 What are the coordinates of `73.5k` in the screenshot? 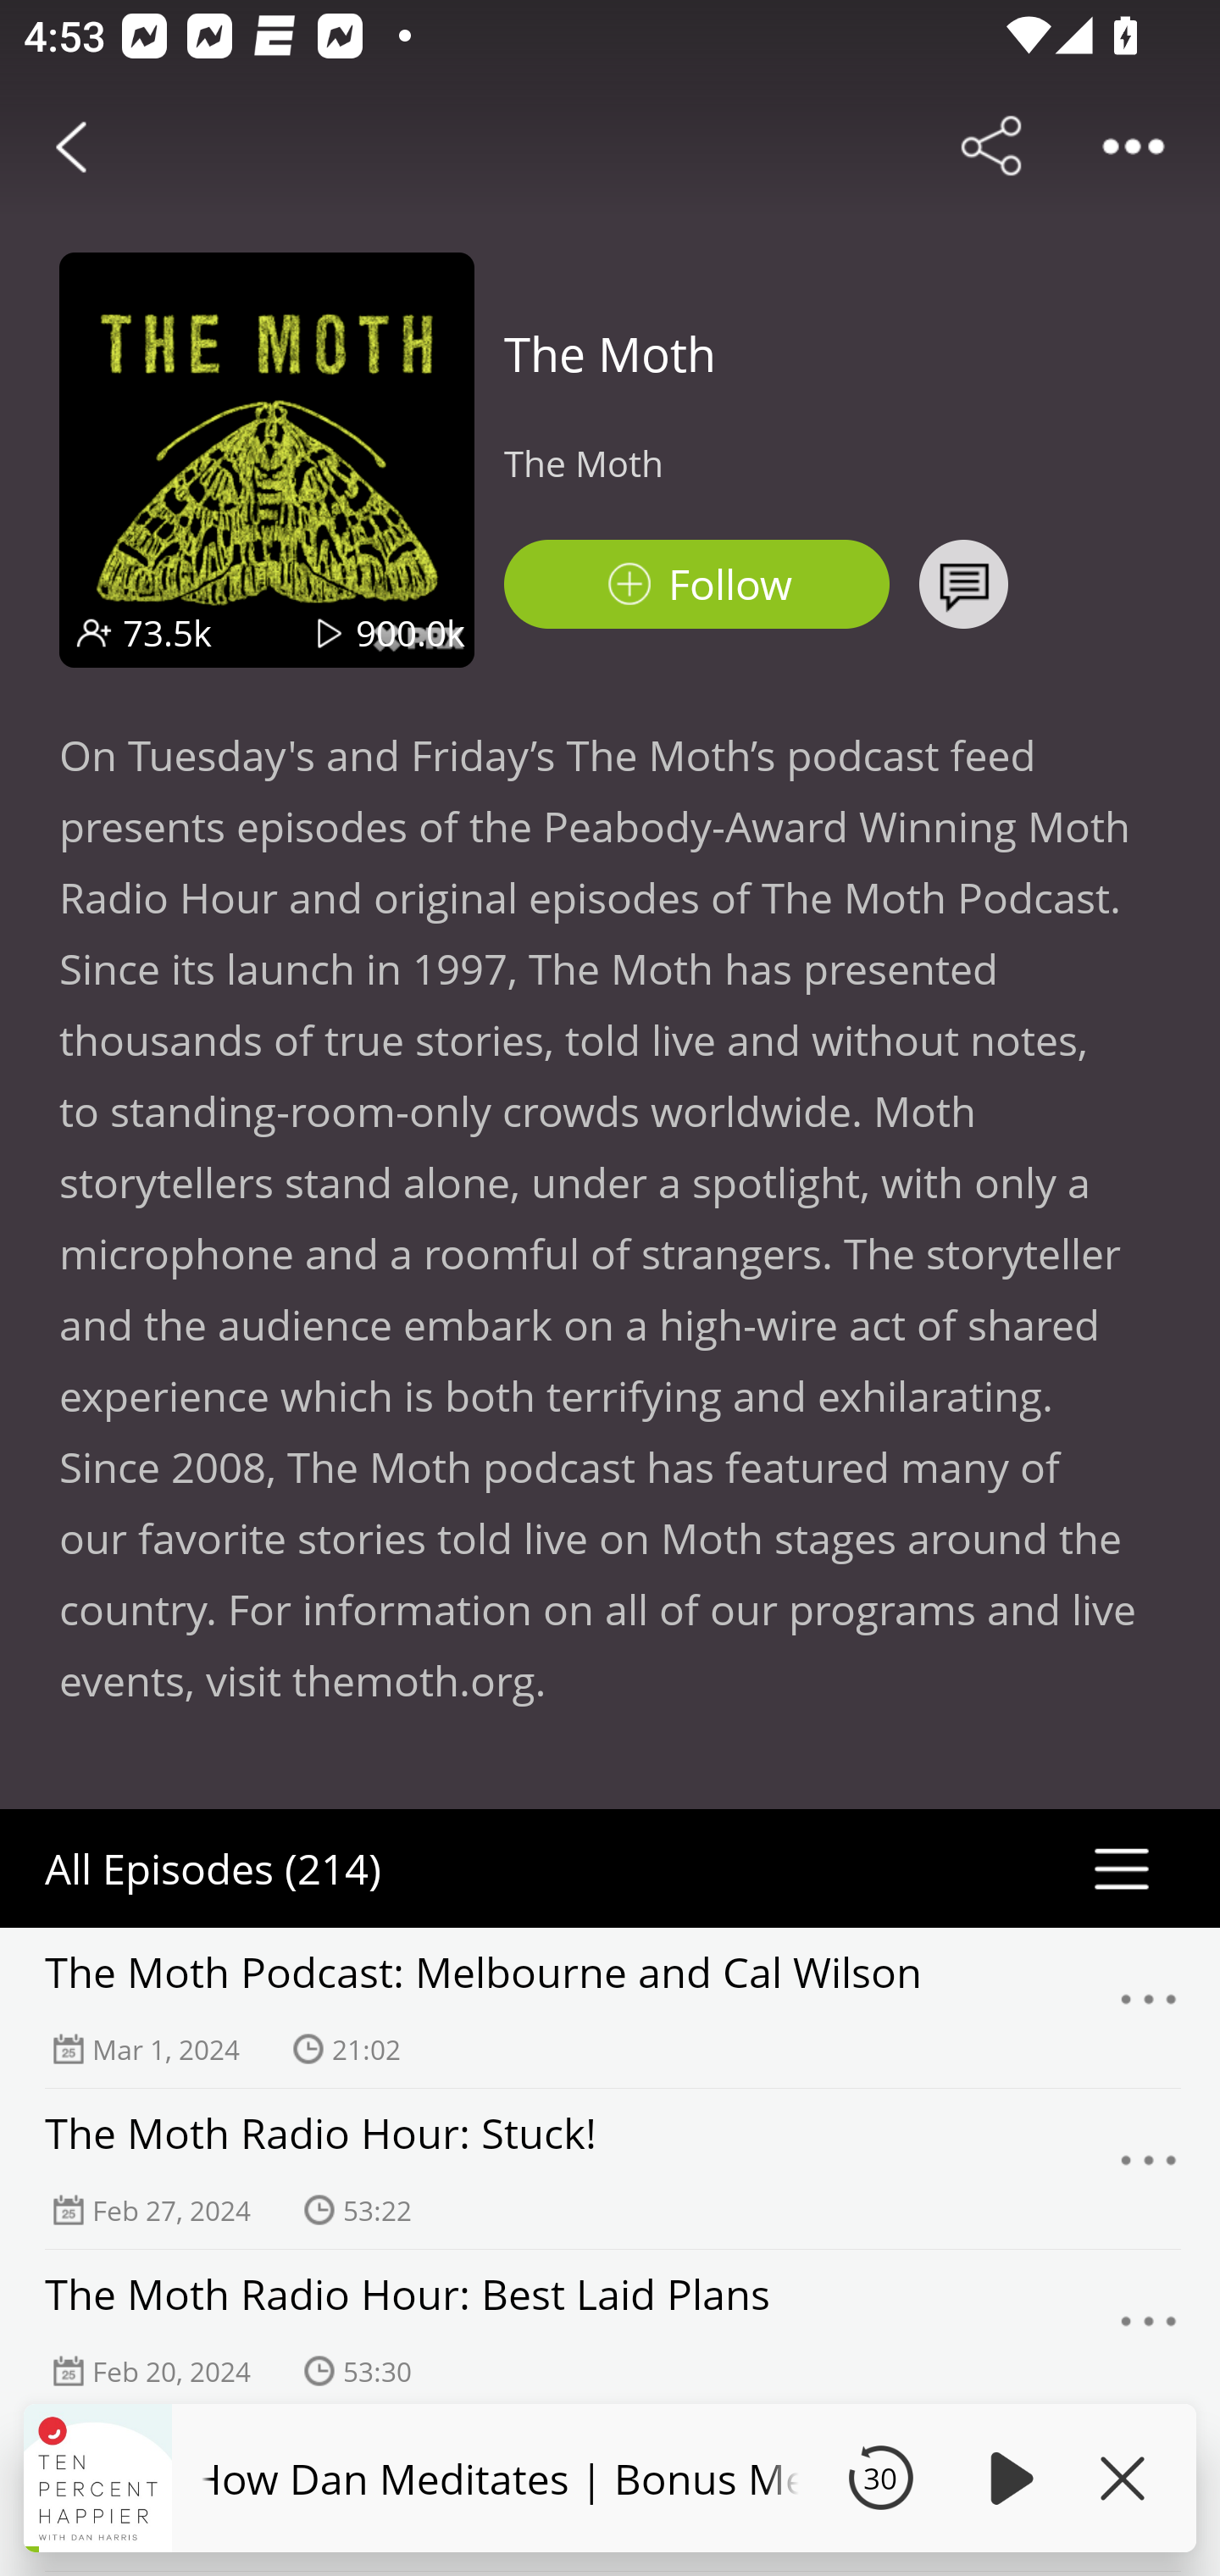 It's located at (168, 632).